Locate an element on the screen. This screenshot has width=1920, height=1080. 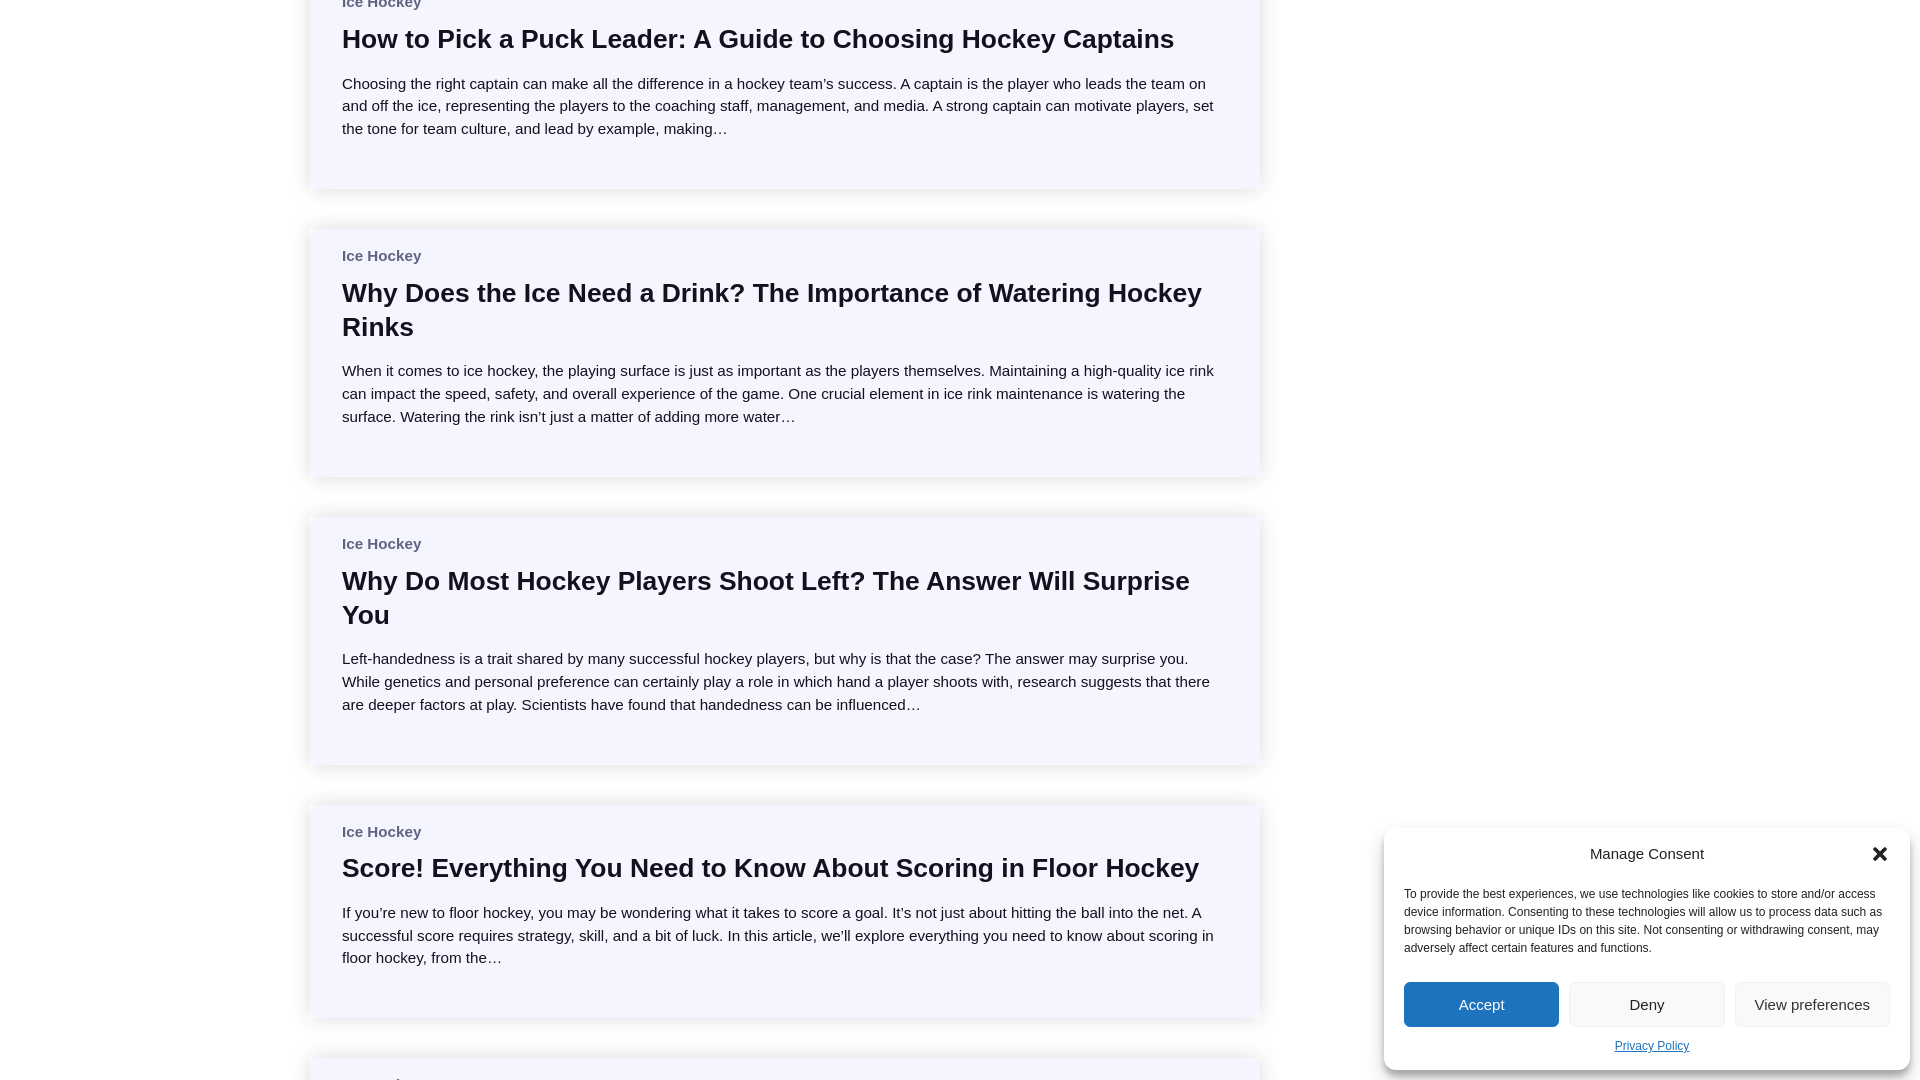
Ice Hockey is located at coordinates (380, 1078).